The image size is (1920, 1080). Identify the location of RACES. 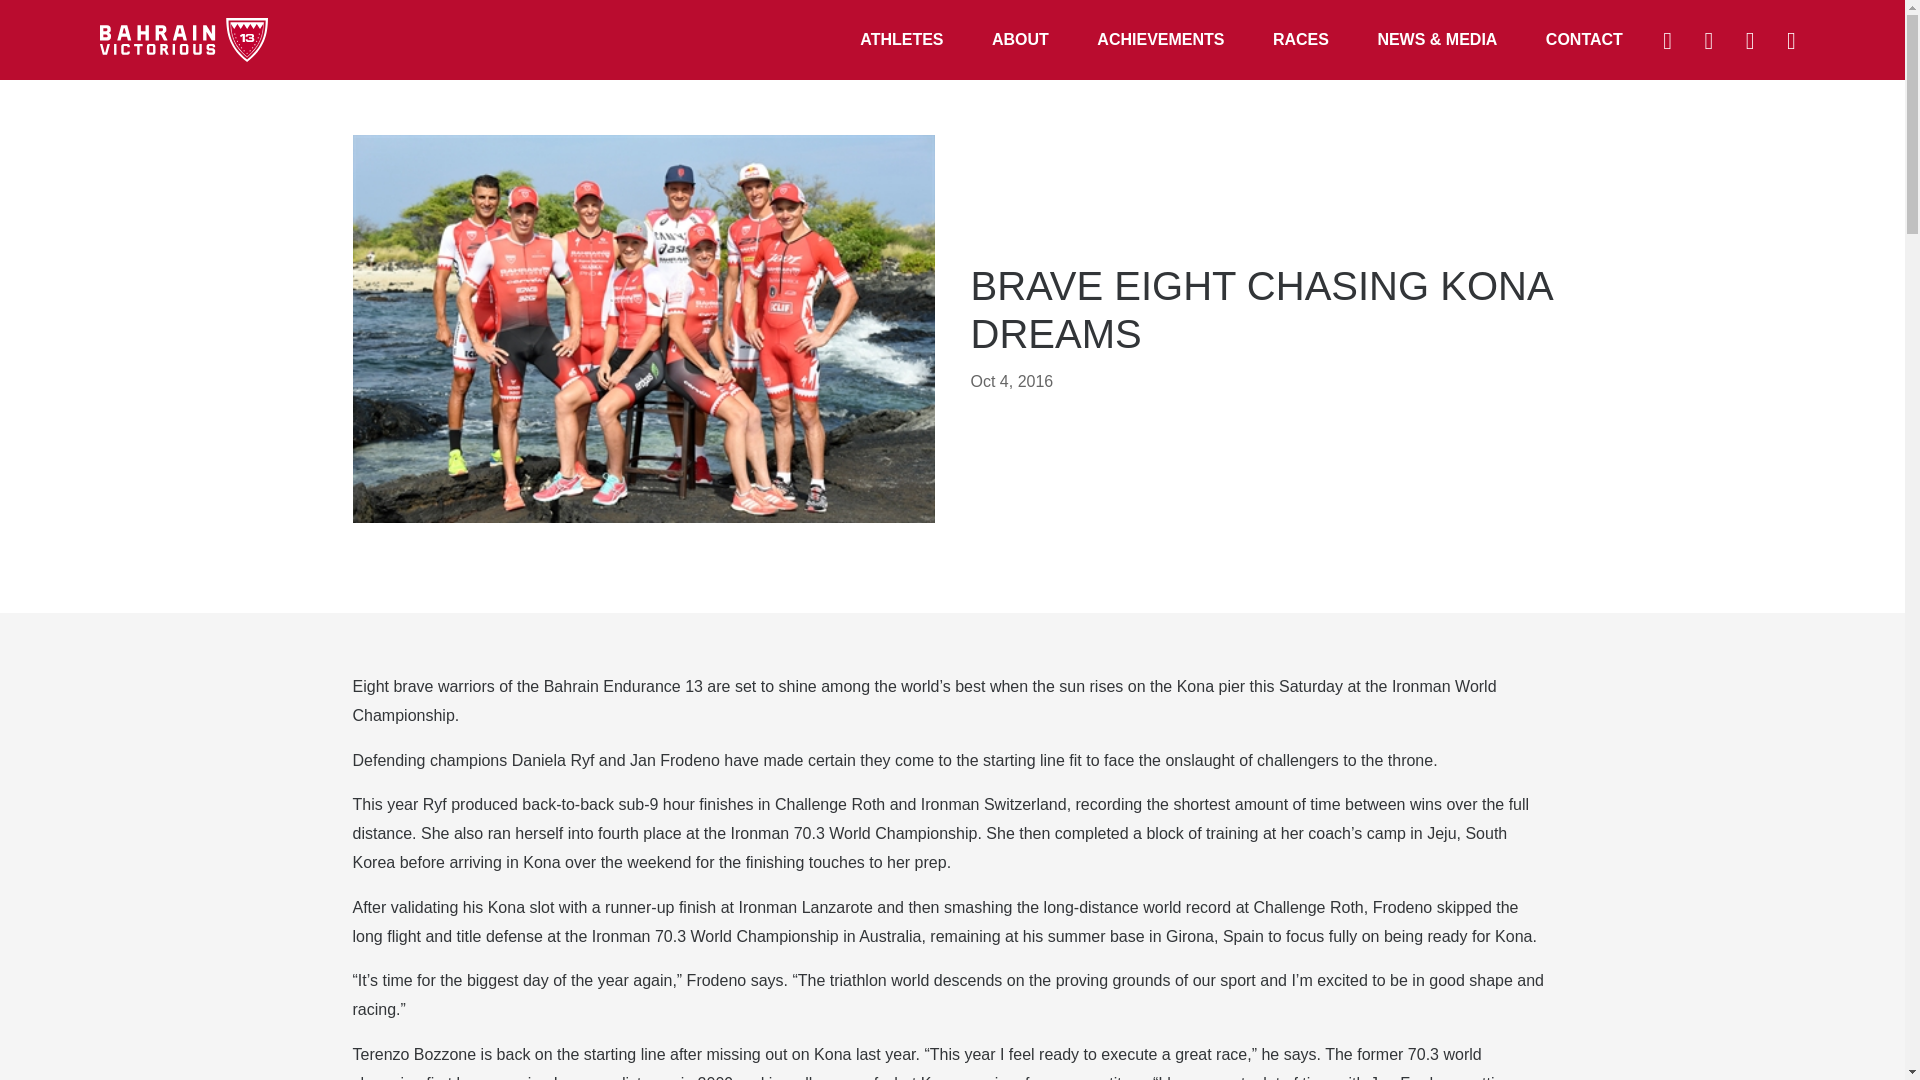
(1301, 40).